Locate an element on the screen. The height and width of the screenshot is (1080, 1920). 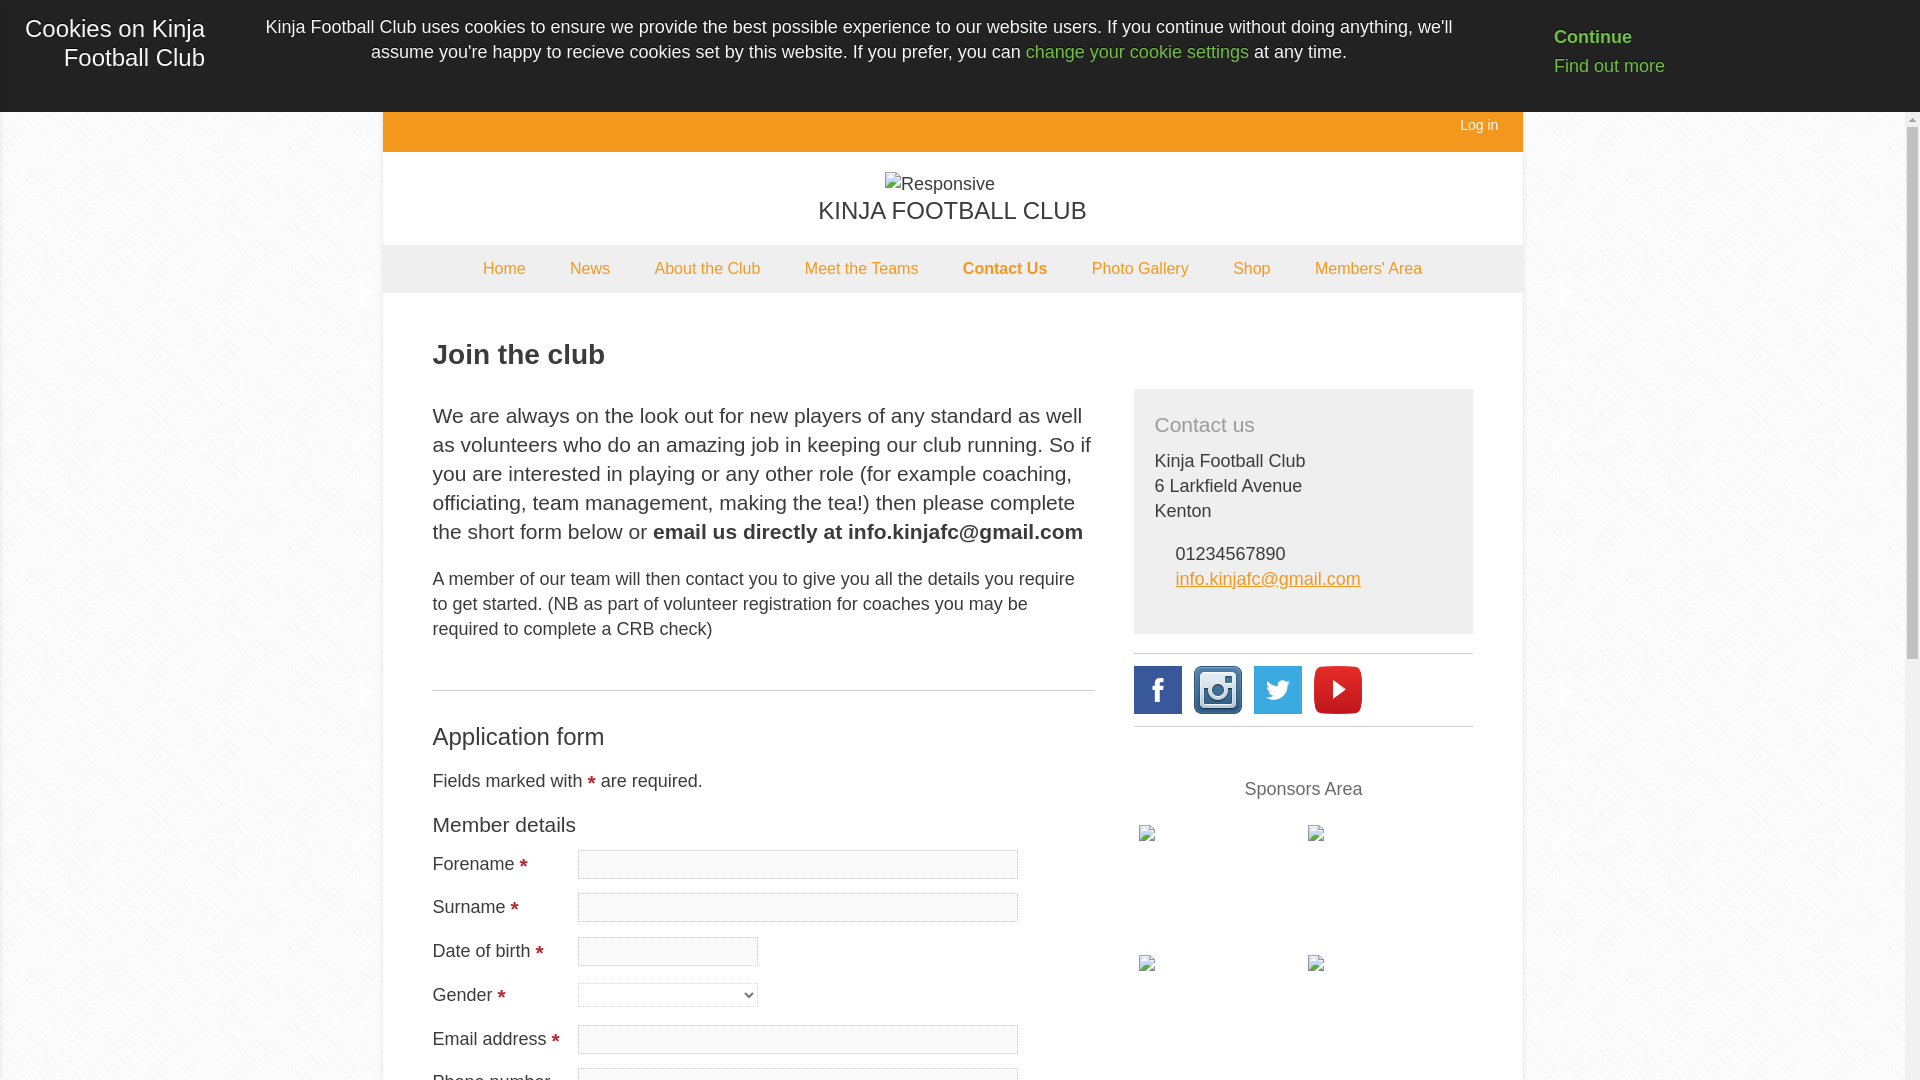
Follow us on Instagram is located at coordinates (1218, 690).